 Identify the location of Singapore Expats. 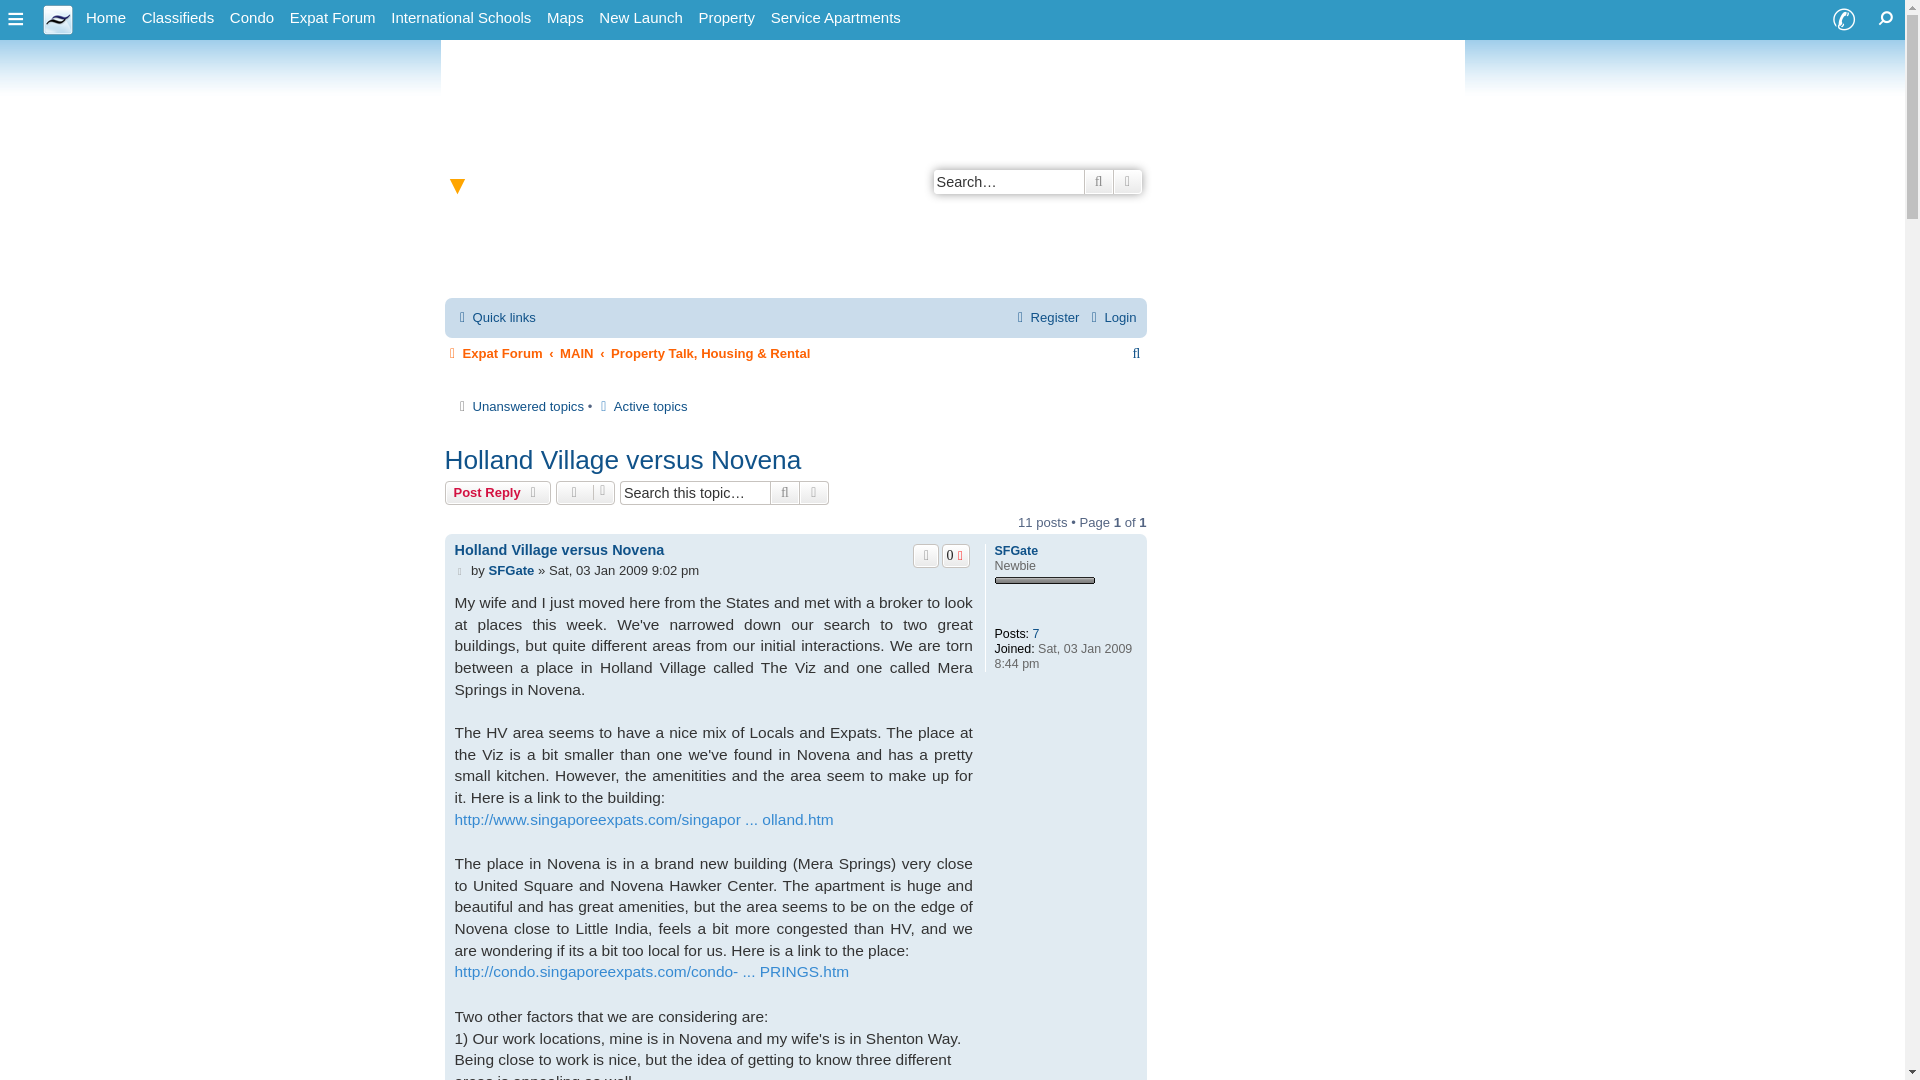
(58, 18).